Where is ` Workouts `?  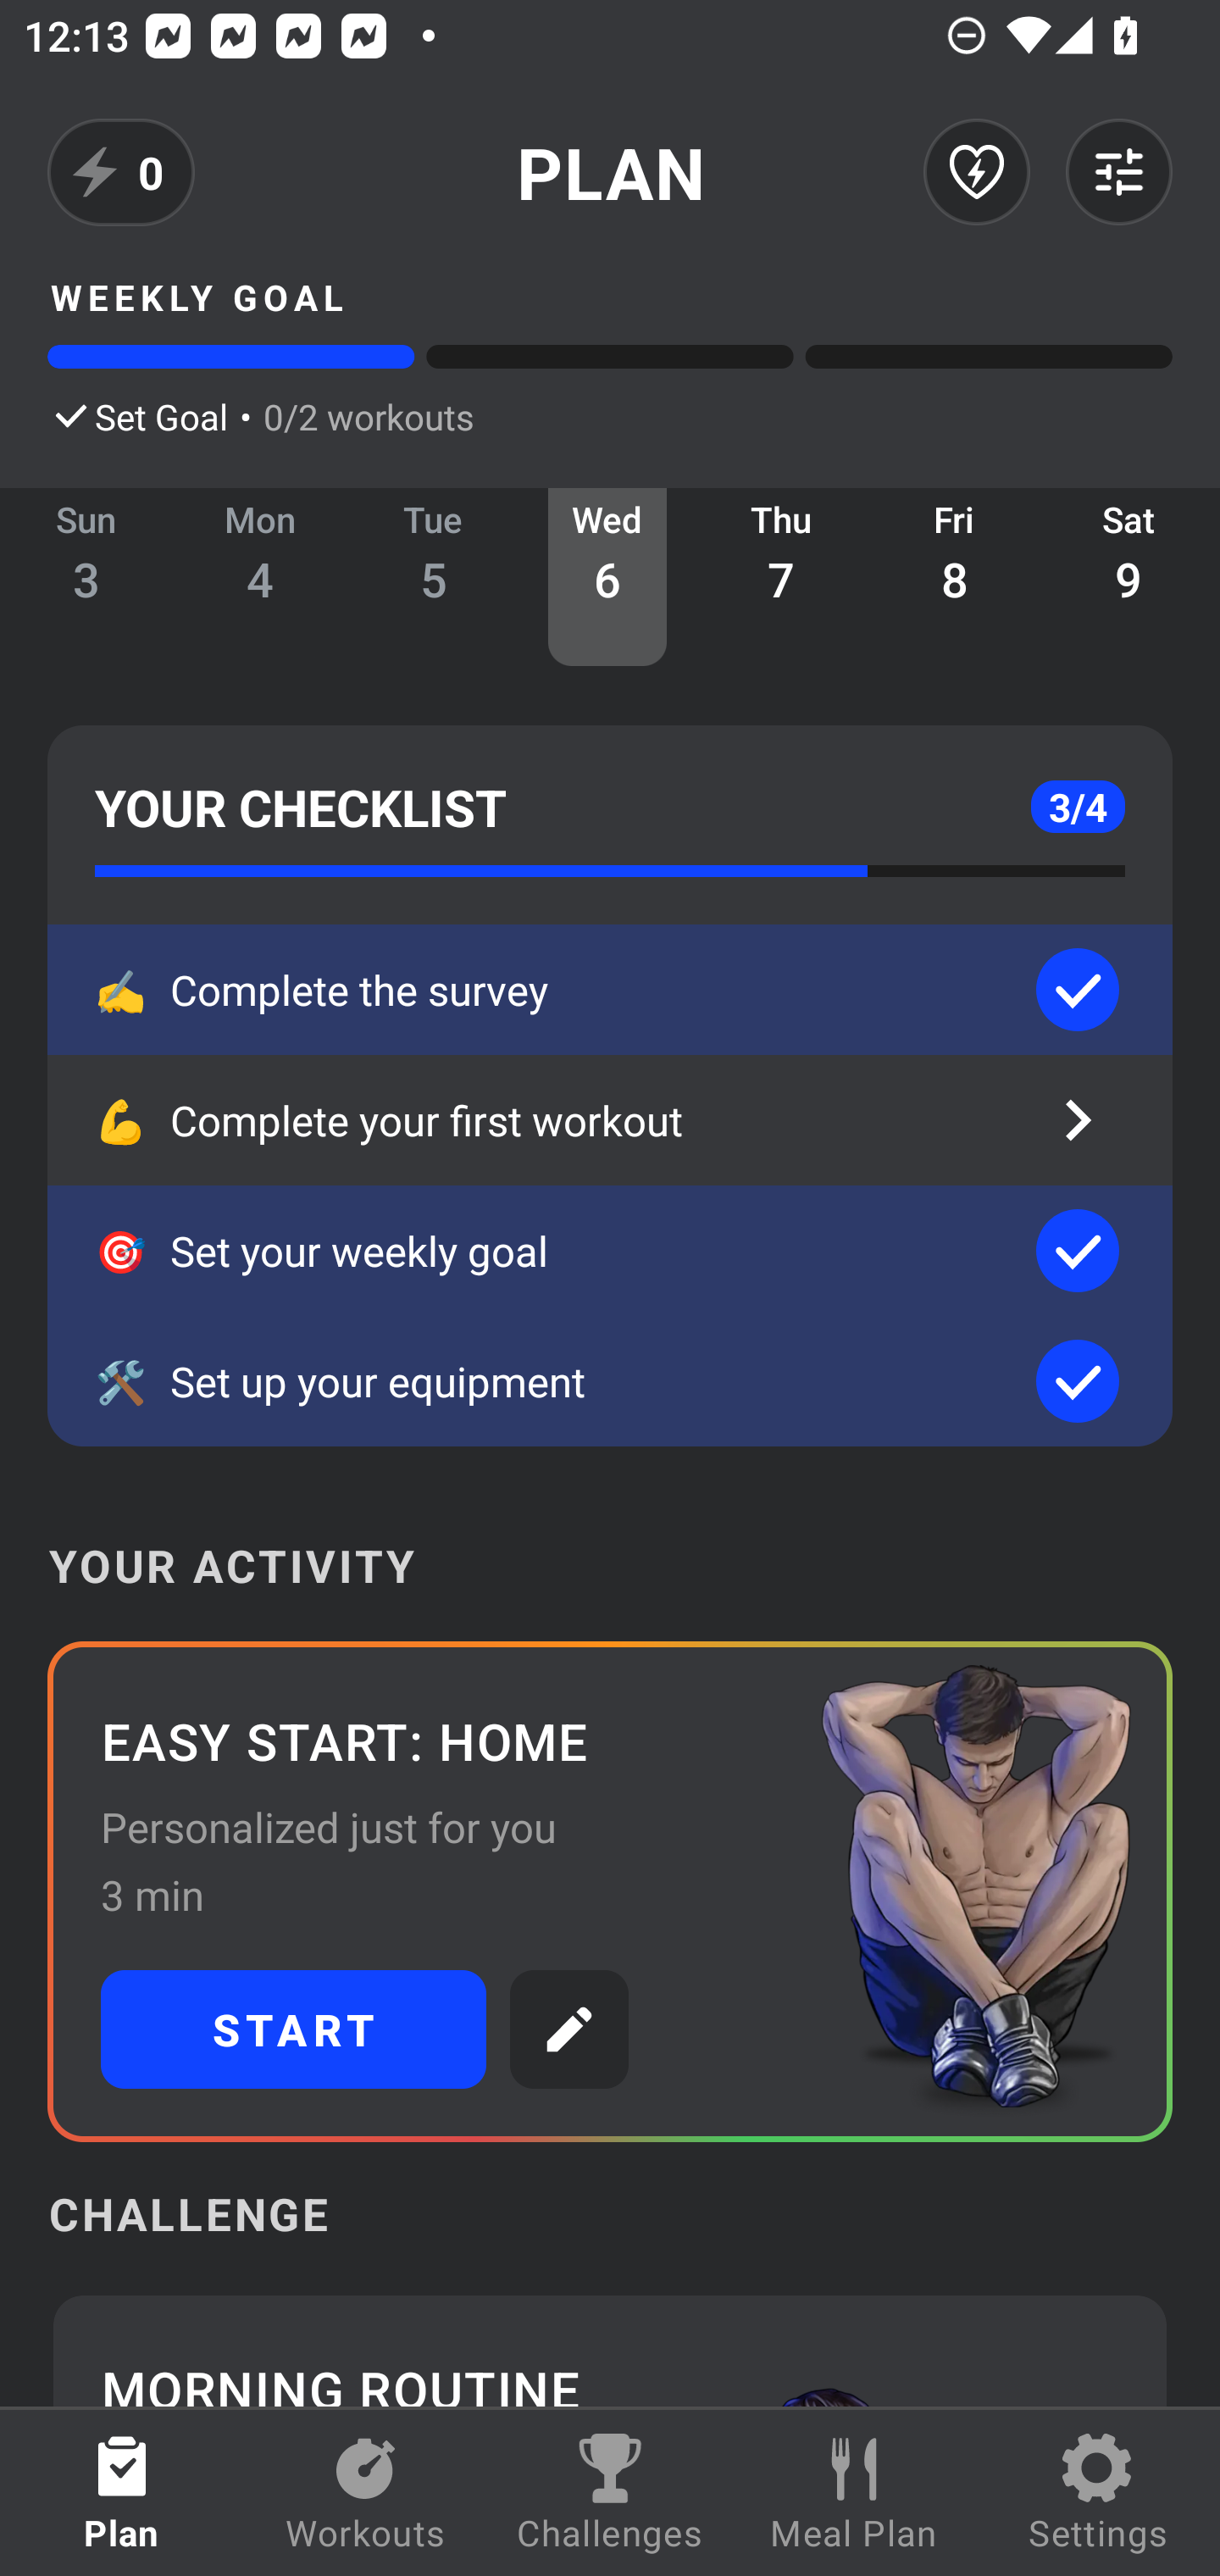
 Workouts  is located at coordinates (366, 2493).